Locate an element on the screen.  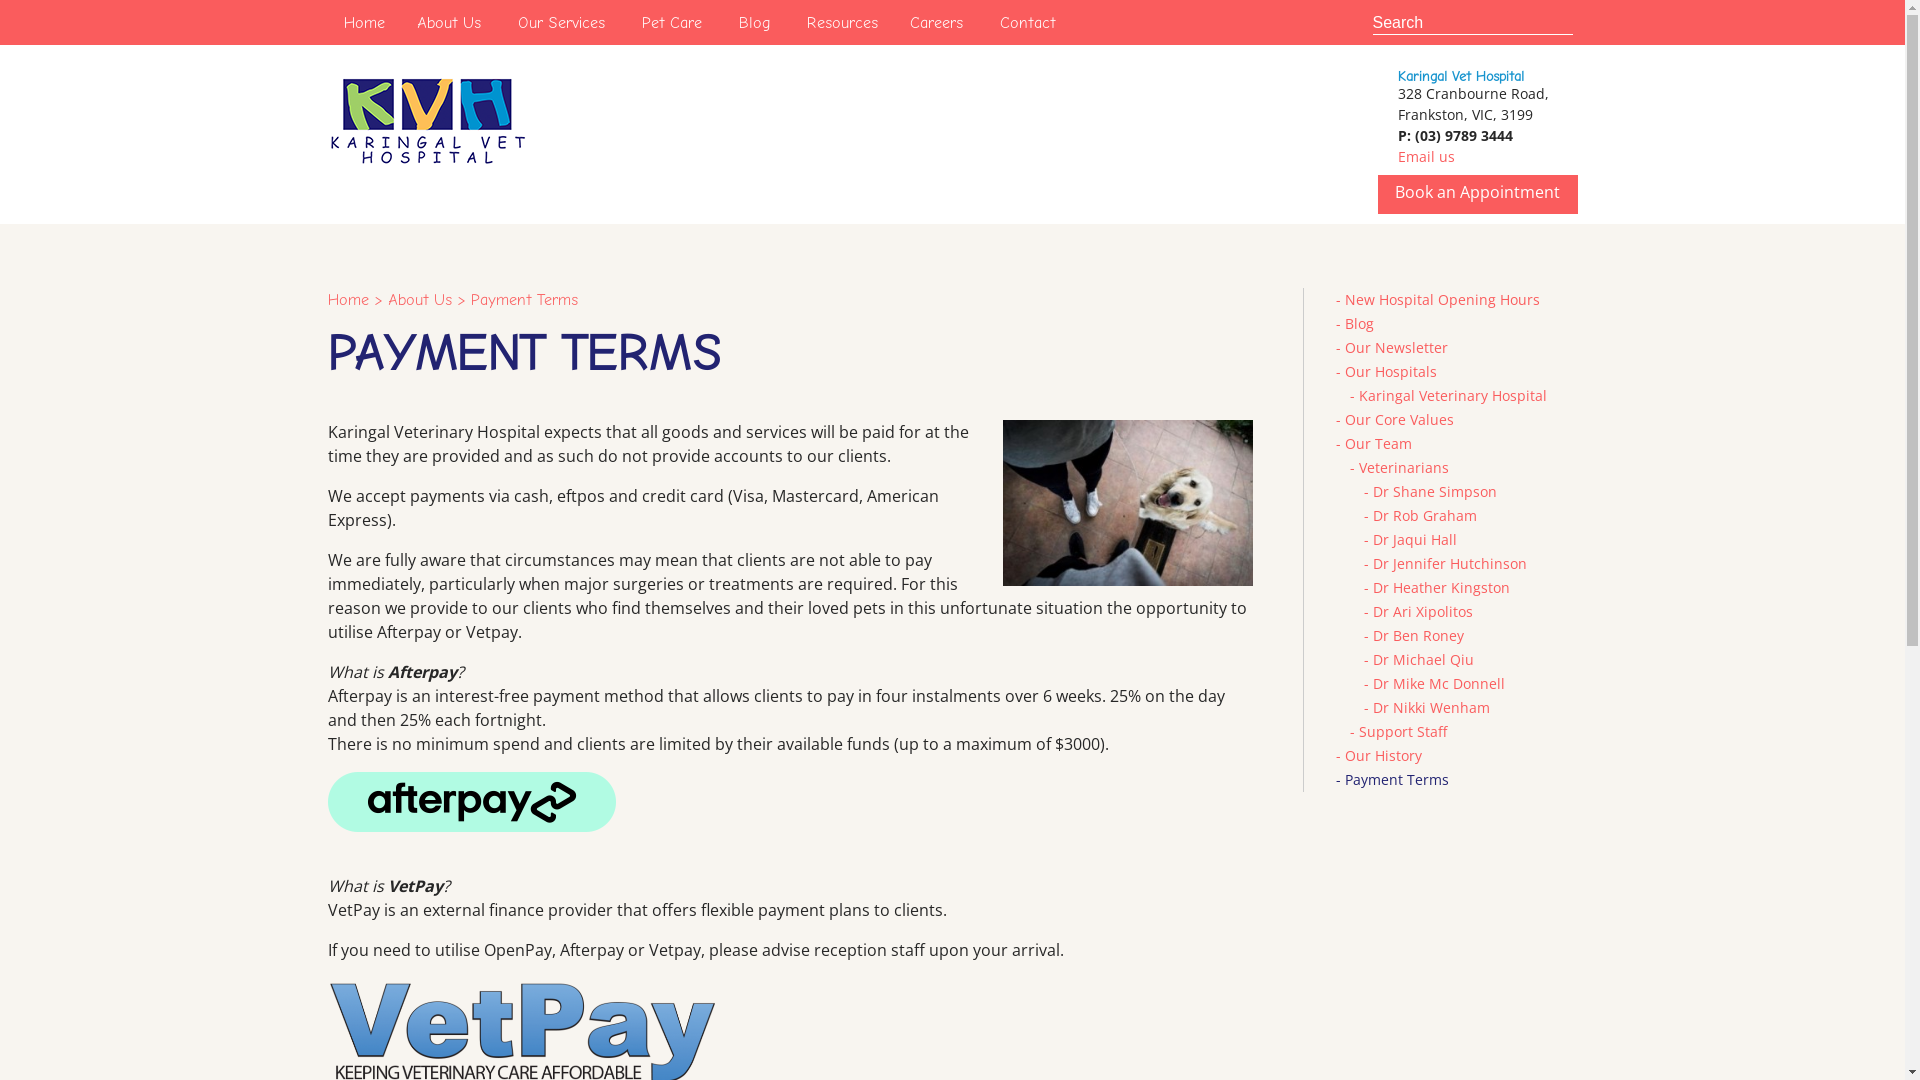
Dr Mike Mc Donnell is located at coordinates (1438, 684).